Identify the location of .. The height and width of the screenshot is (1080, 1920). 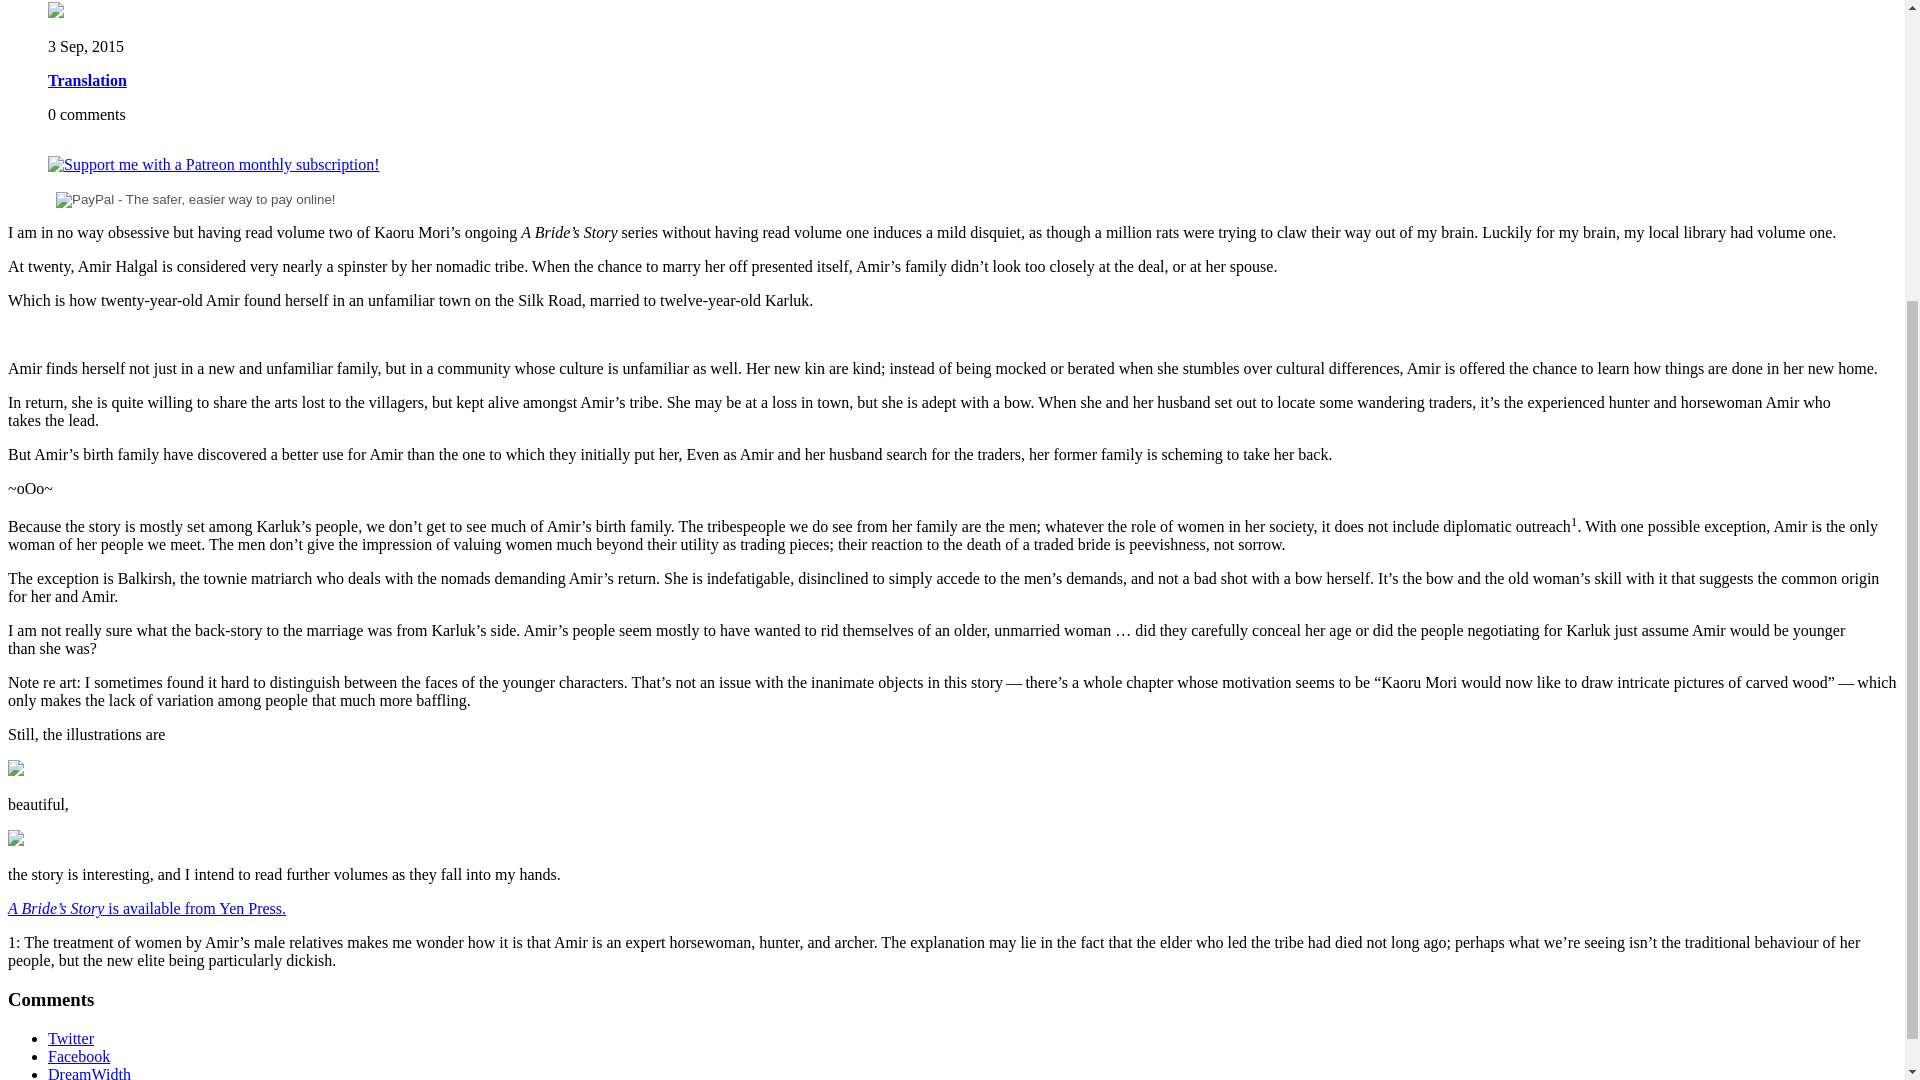
(284, 908).